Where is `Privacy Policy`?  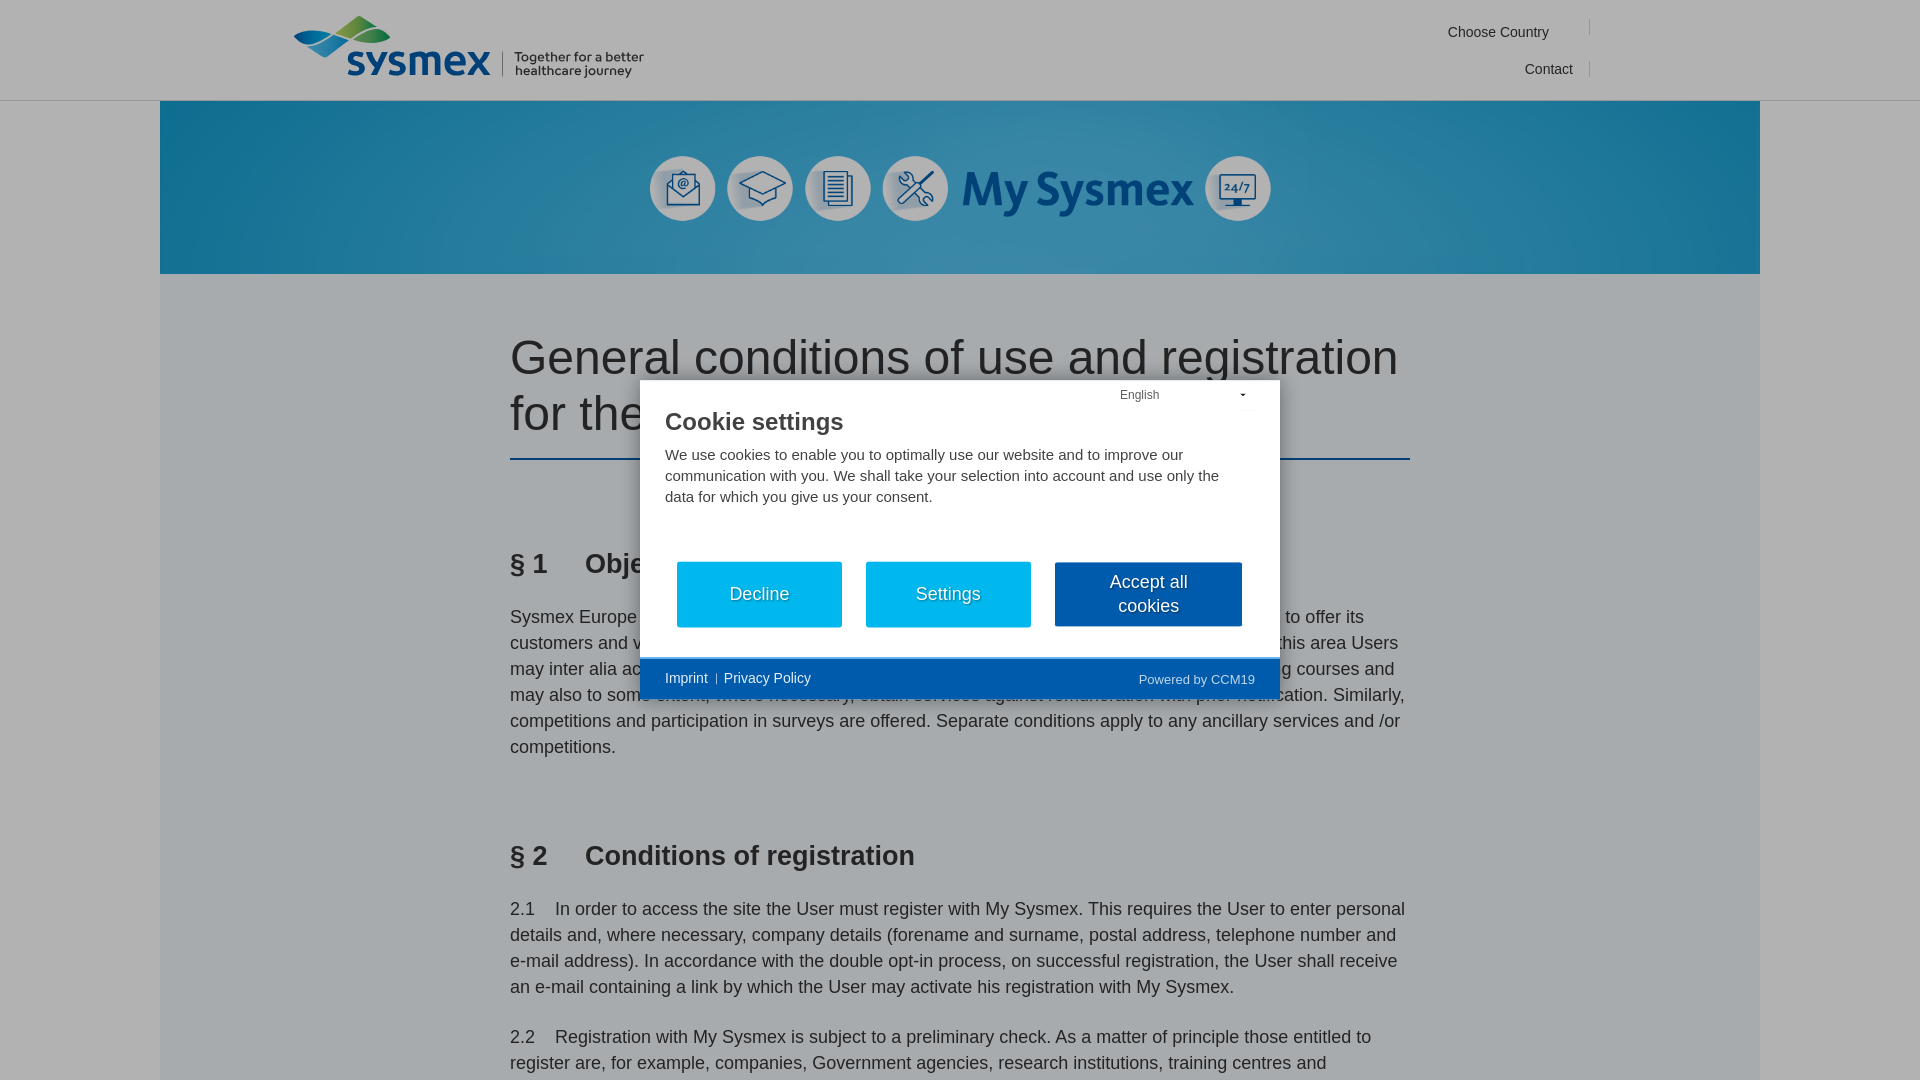
Privacy Policy is located at coordinates (766, 678).